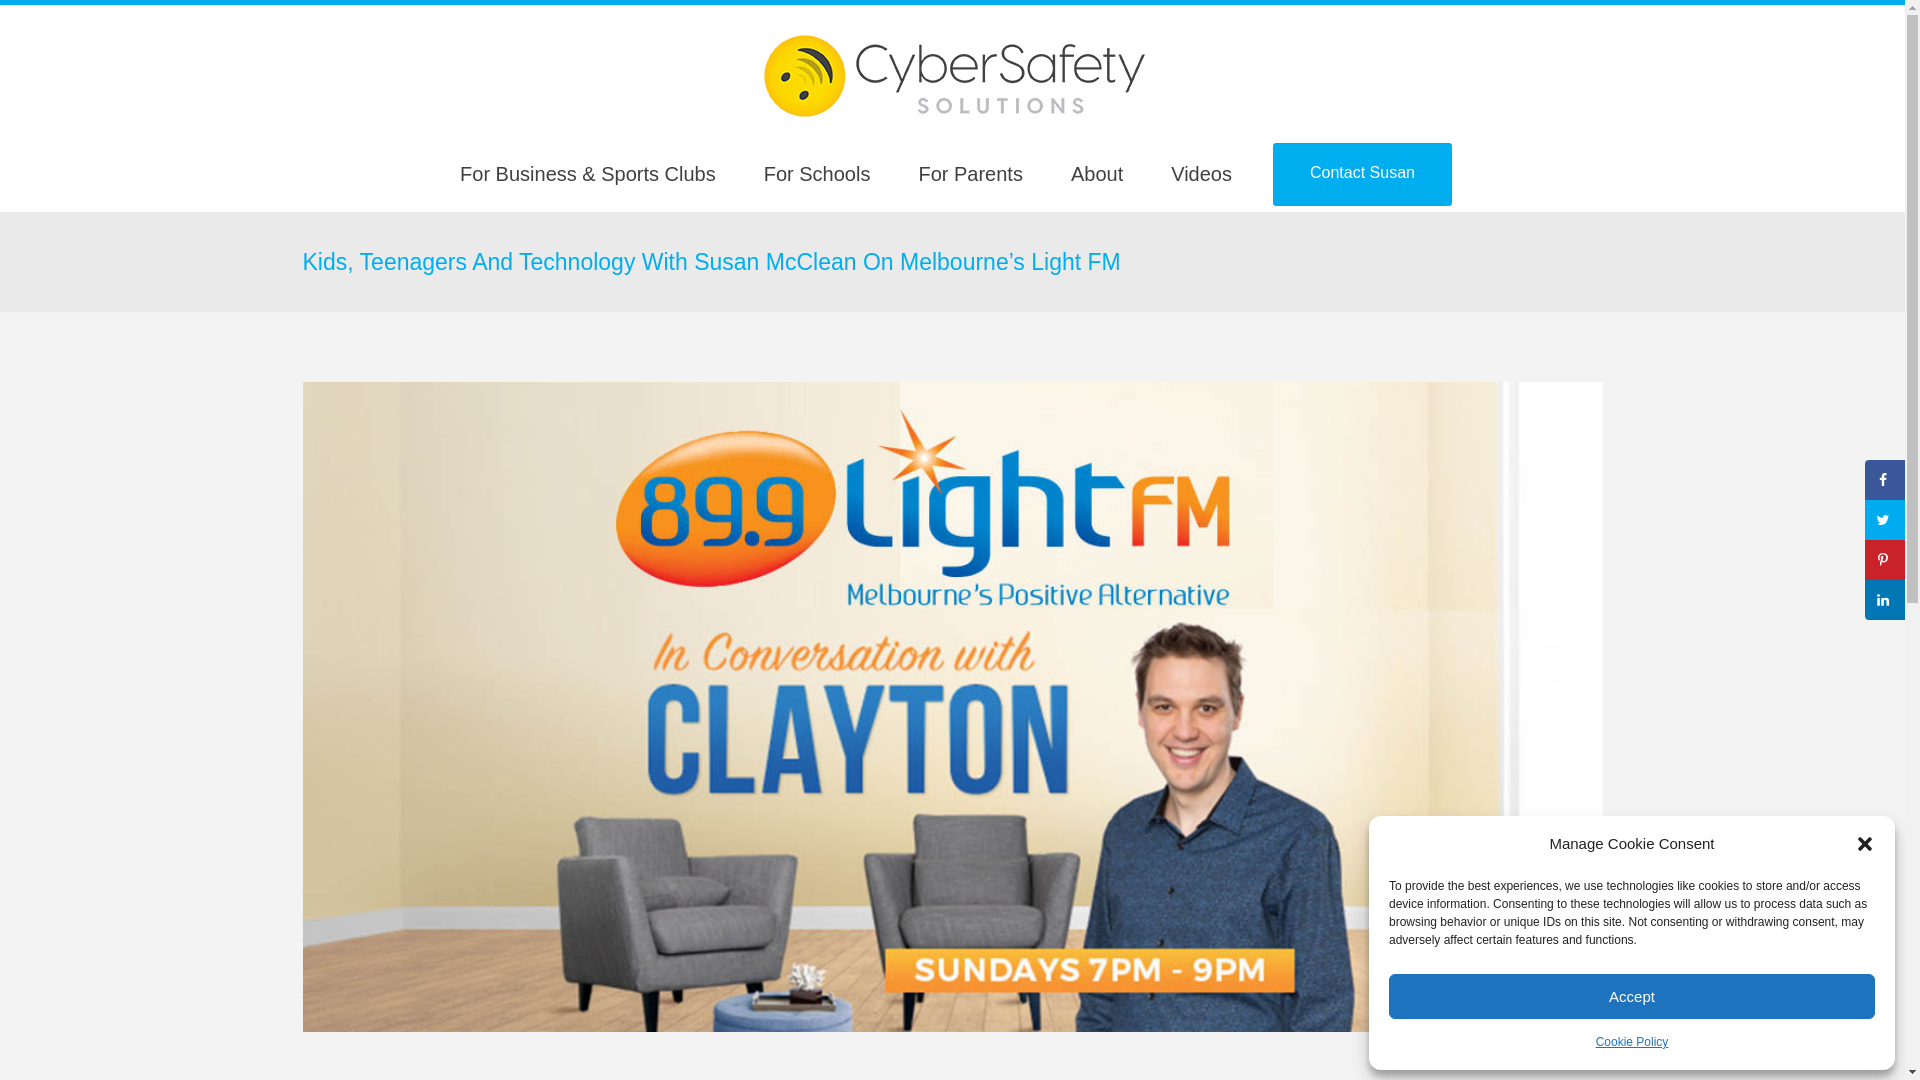 The image size is (1920, 1080). I want to click on Videos, so click(1202, 174).